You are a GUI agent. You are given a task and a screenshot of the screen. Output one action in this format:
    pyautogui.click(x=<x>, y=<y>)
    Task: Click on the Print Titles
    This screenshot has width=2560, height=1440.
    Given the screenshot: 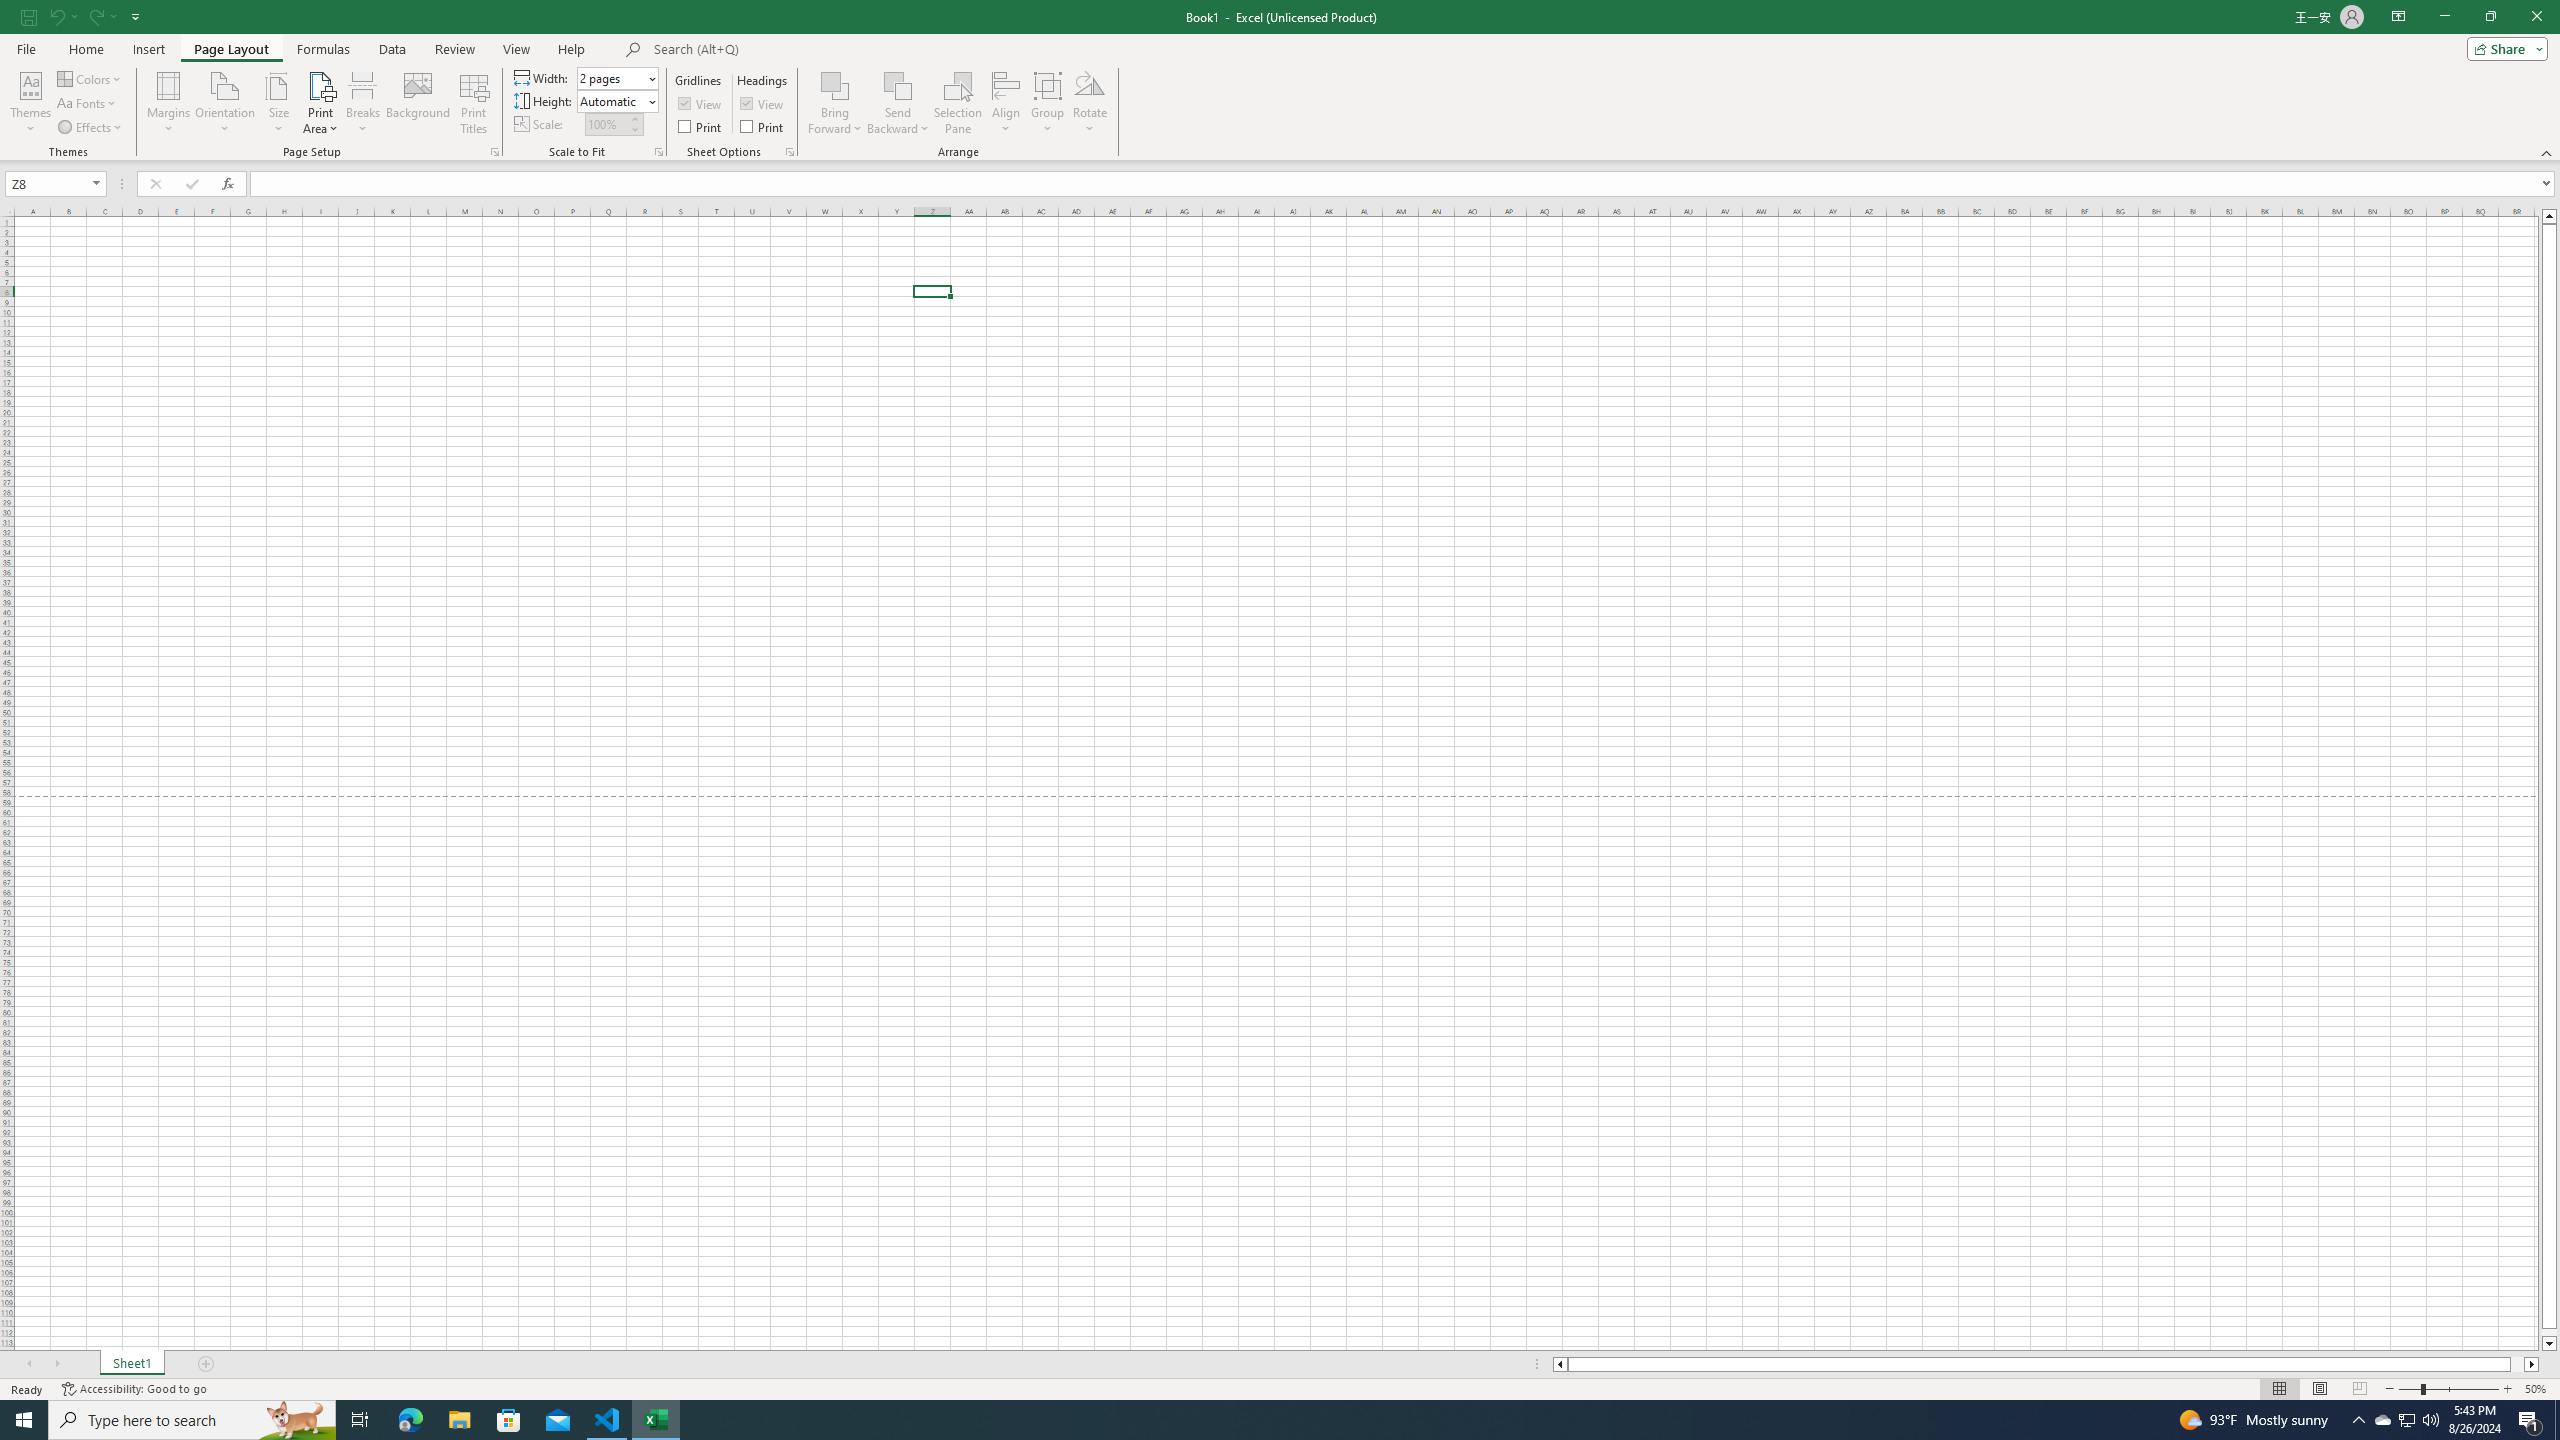 What is the action you would take?
    pyautogui.click(x=474, y=103)
    